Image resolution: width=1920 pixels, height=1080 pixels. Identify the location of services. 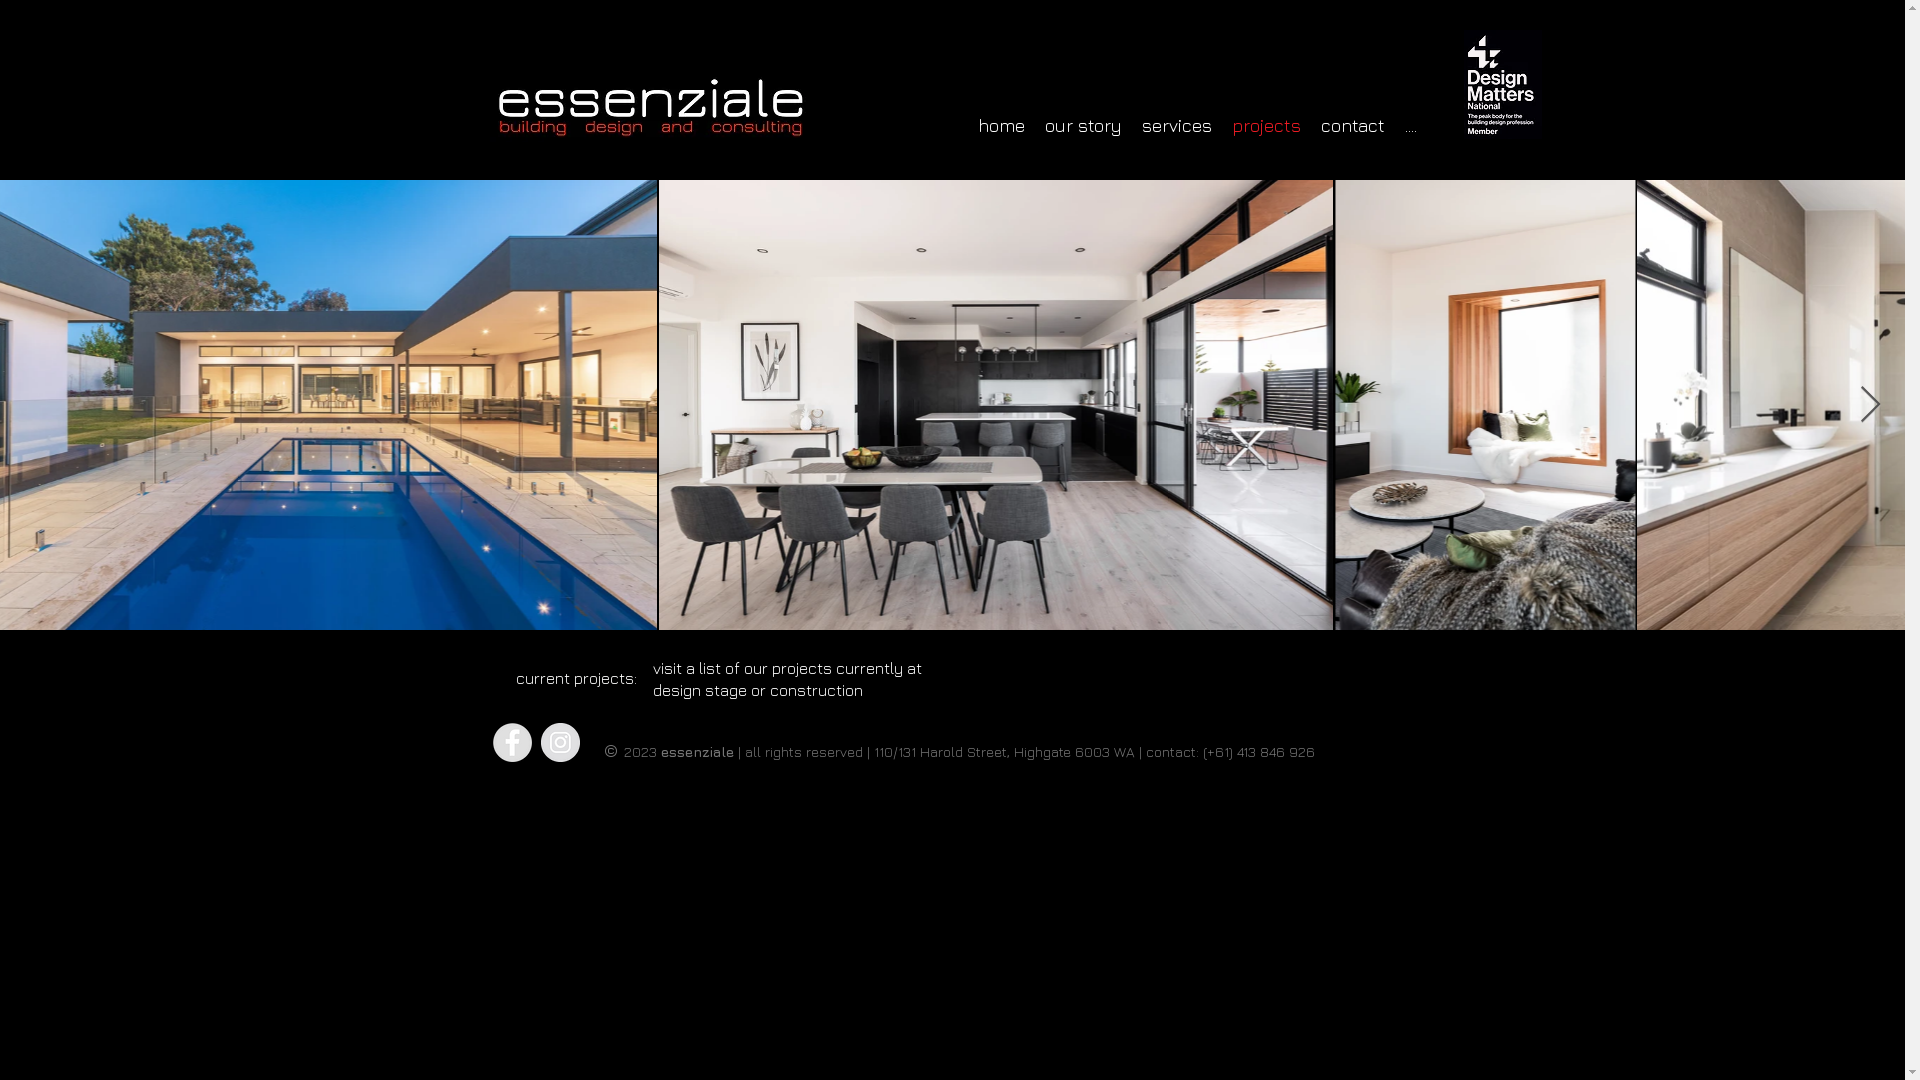
(1177, 126).